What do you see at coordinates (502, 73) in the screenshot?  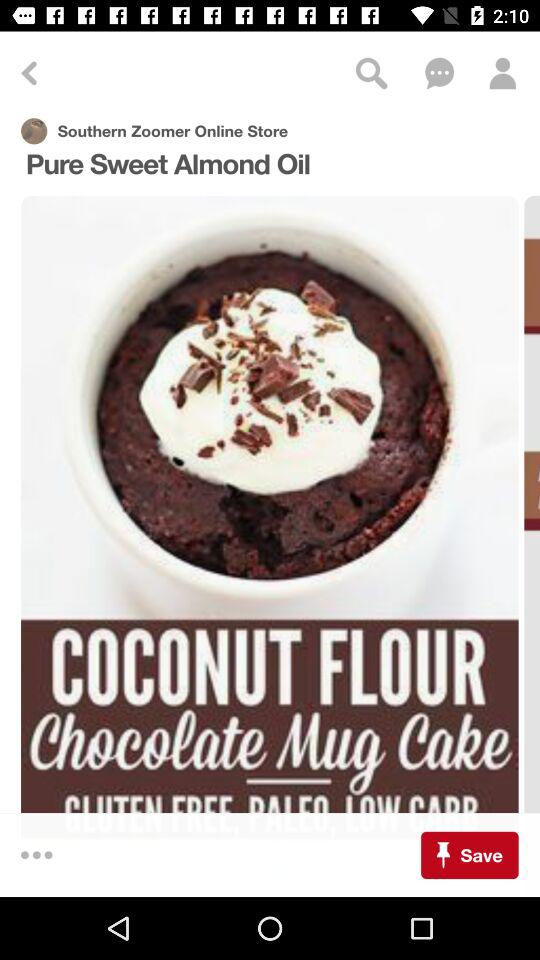 I see `click on profile icon` at bounding box center [502, 73].